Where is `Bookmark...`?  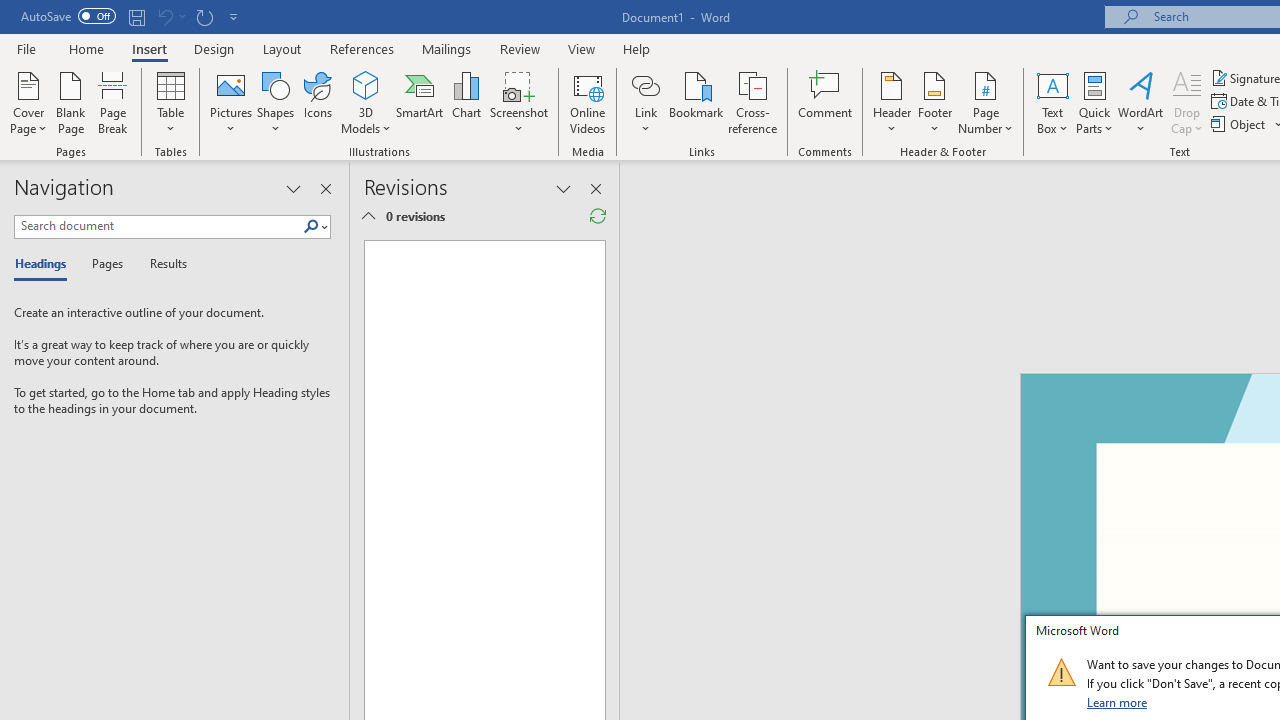 Bookmark... is located at coordinates (696, 102).